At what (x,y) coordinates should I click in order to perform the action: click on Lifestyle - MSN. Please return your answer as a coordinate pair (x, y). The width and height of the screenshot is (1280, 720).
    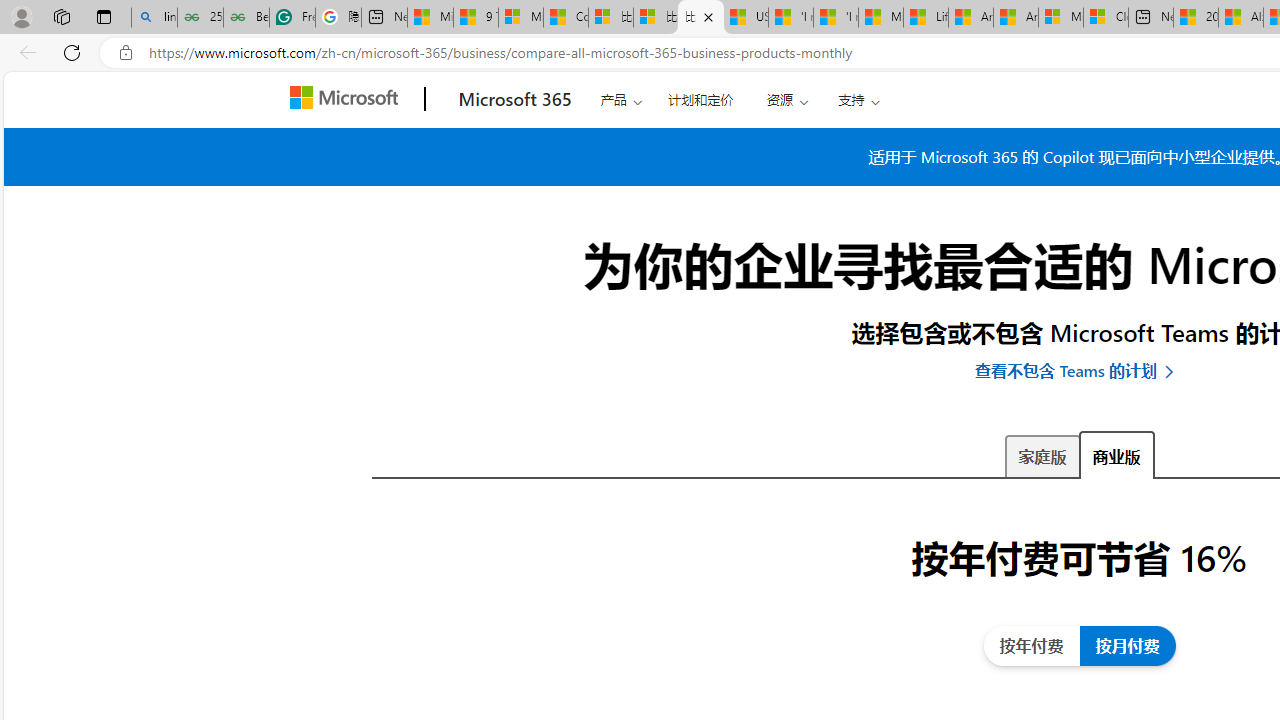
    Looking at the image, I should click on (926, 18).